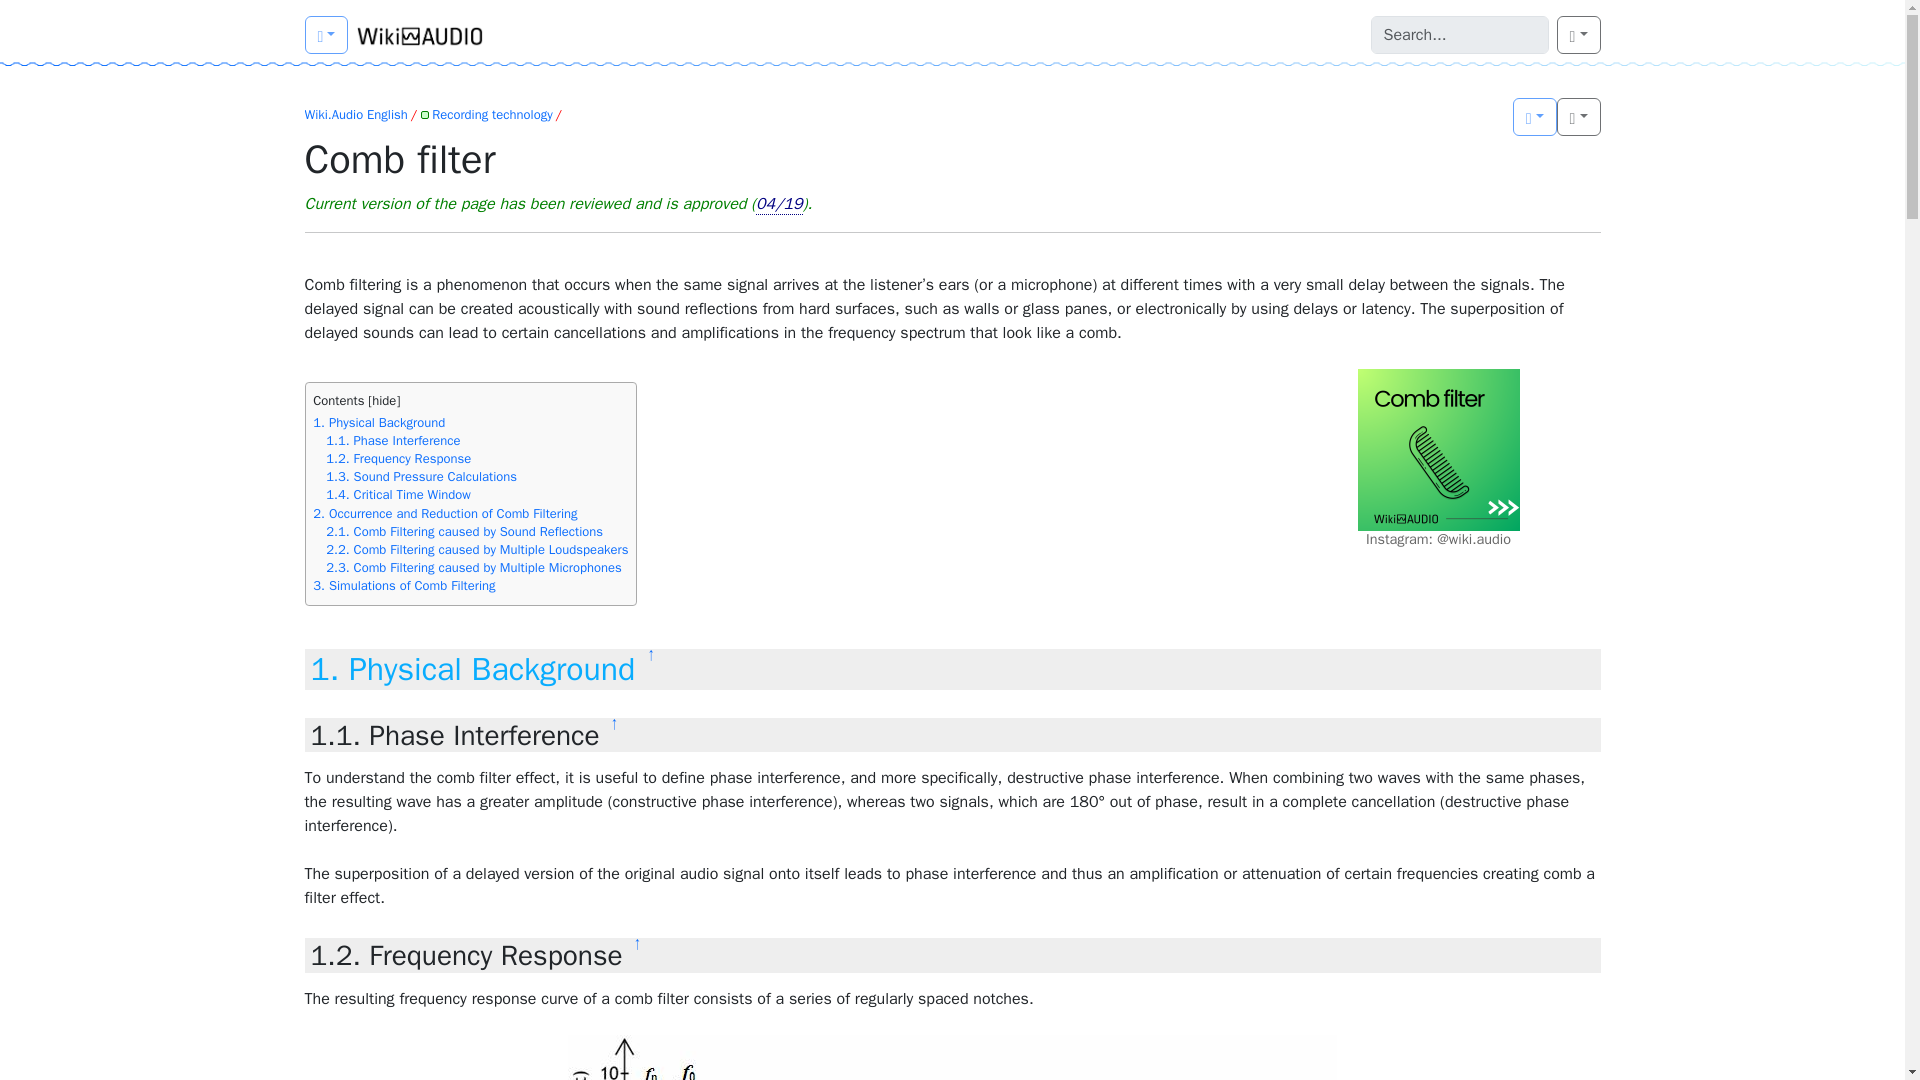 The height and width of the screenshot is (1080, 1920). What do you see at coordinates (1579, 35) in the screenshot?
I see `User tools` at bounding box center [1579, 35].